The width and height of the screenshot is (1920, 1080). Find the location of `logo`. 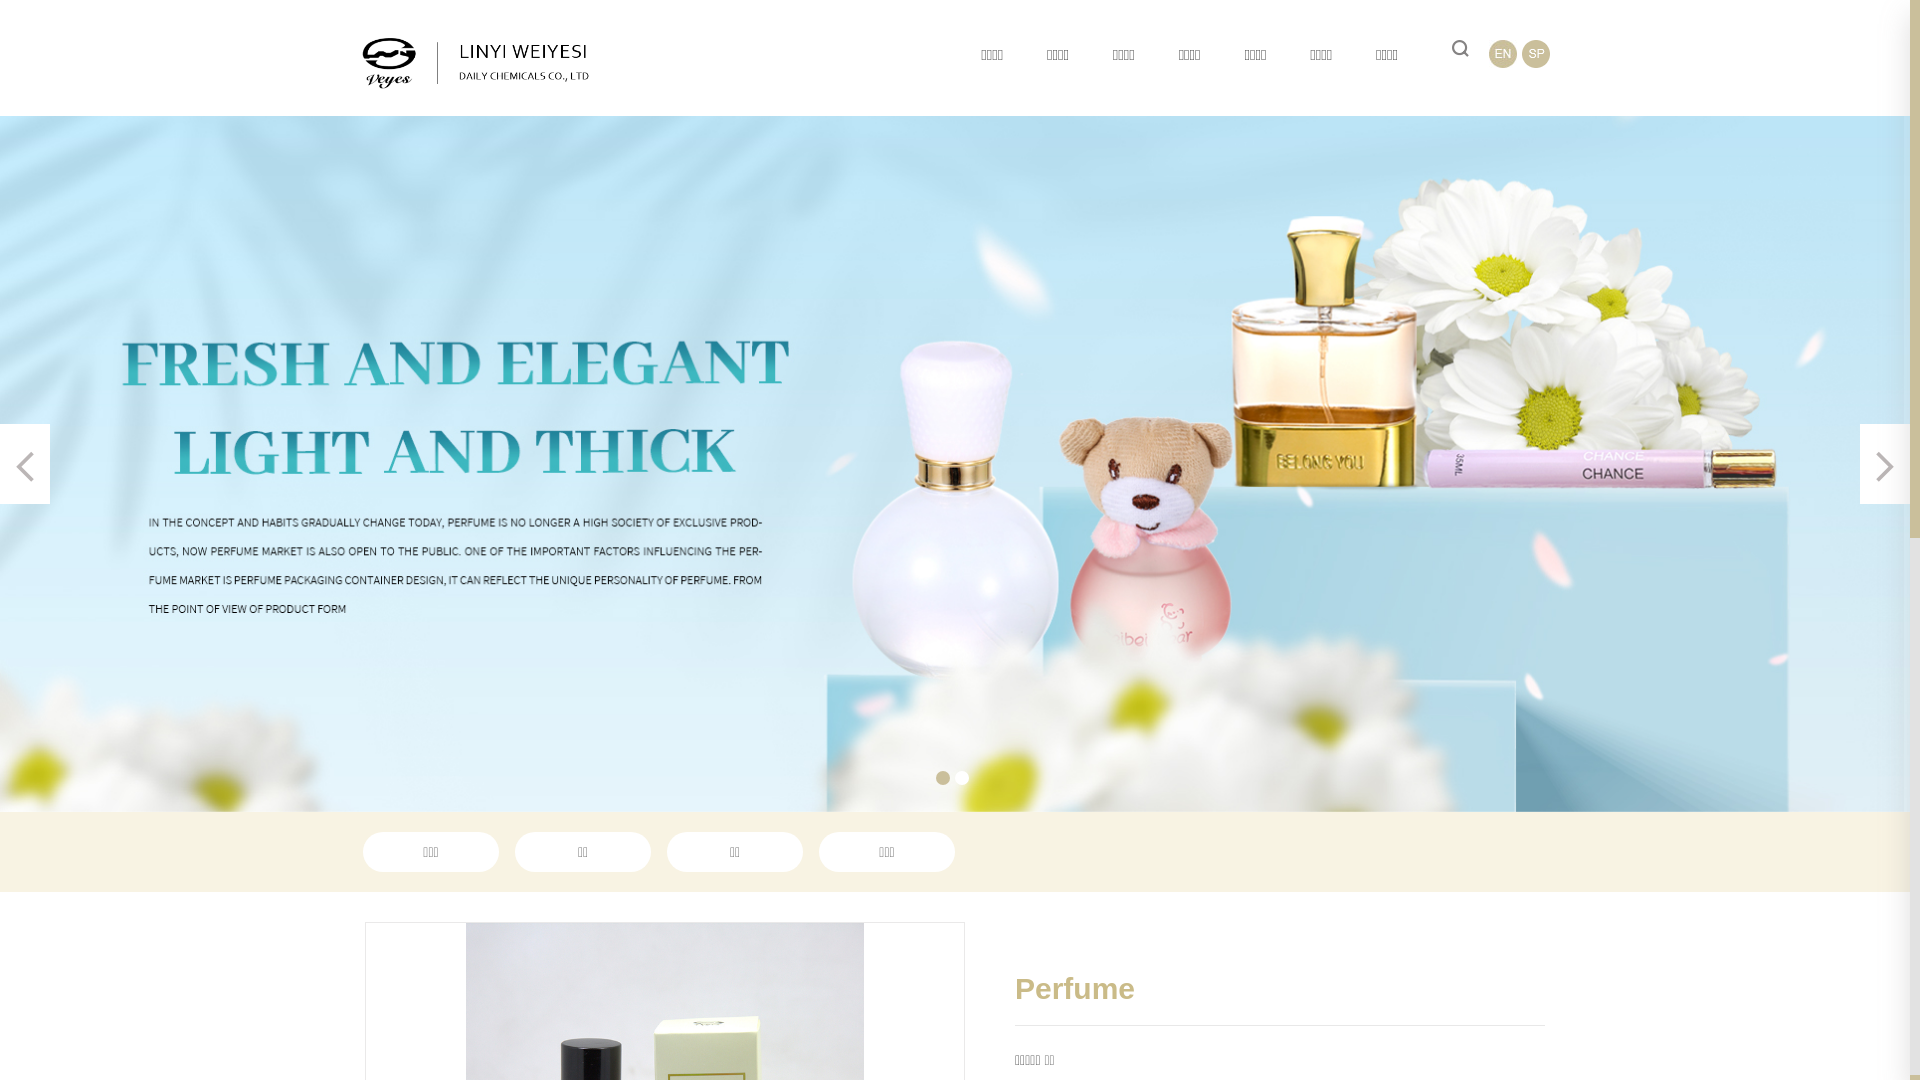

logo is located at coordinates (475, 63).